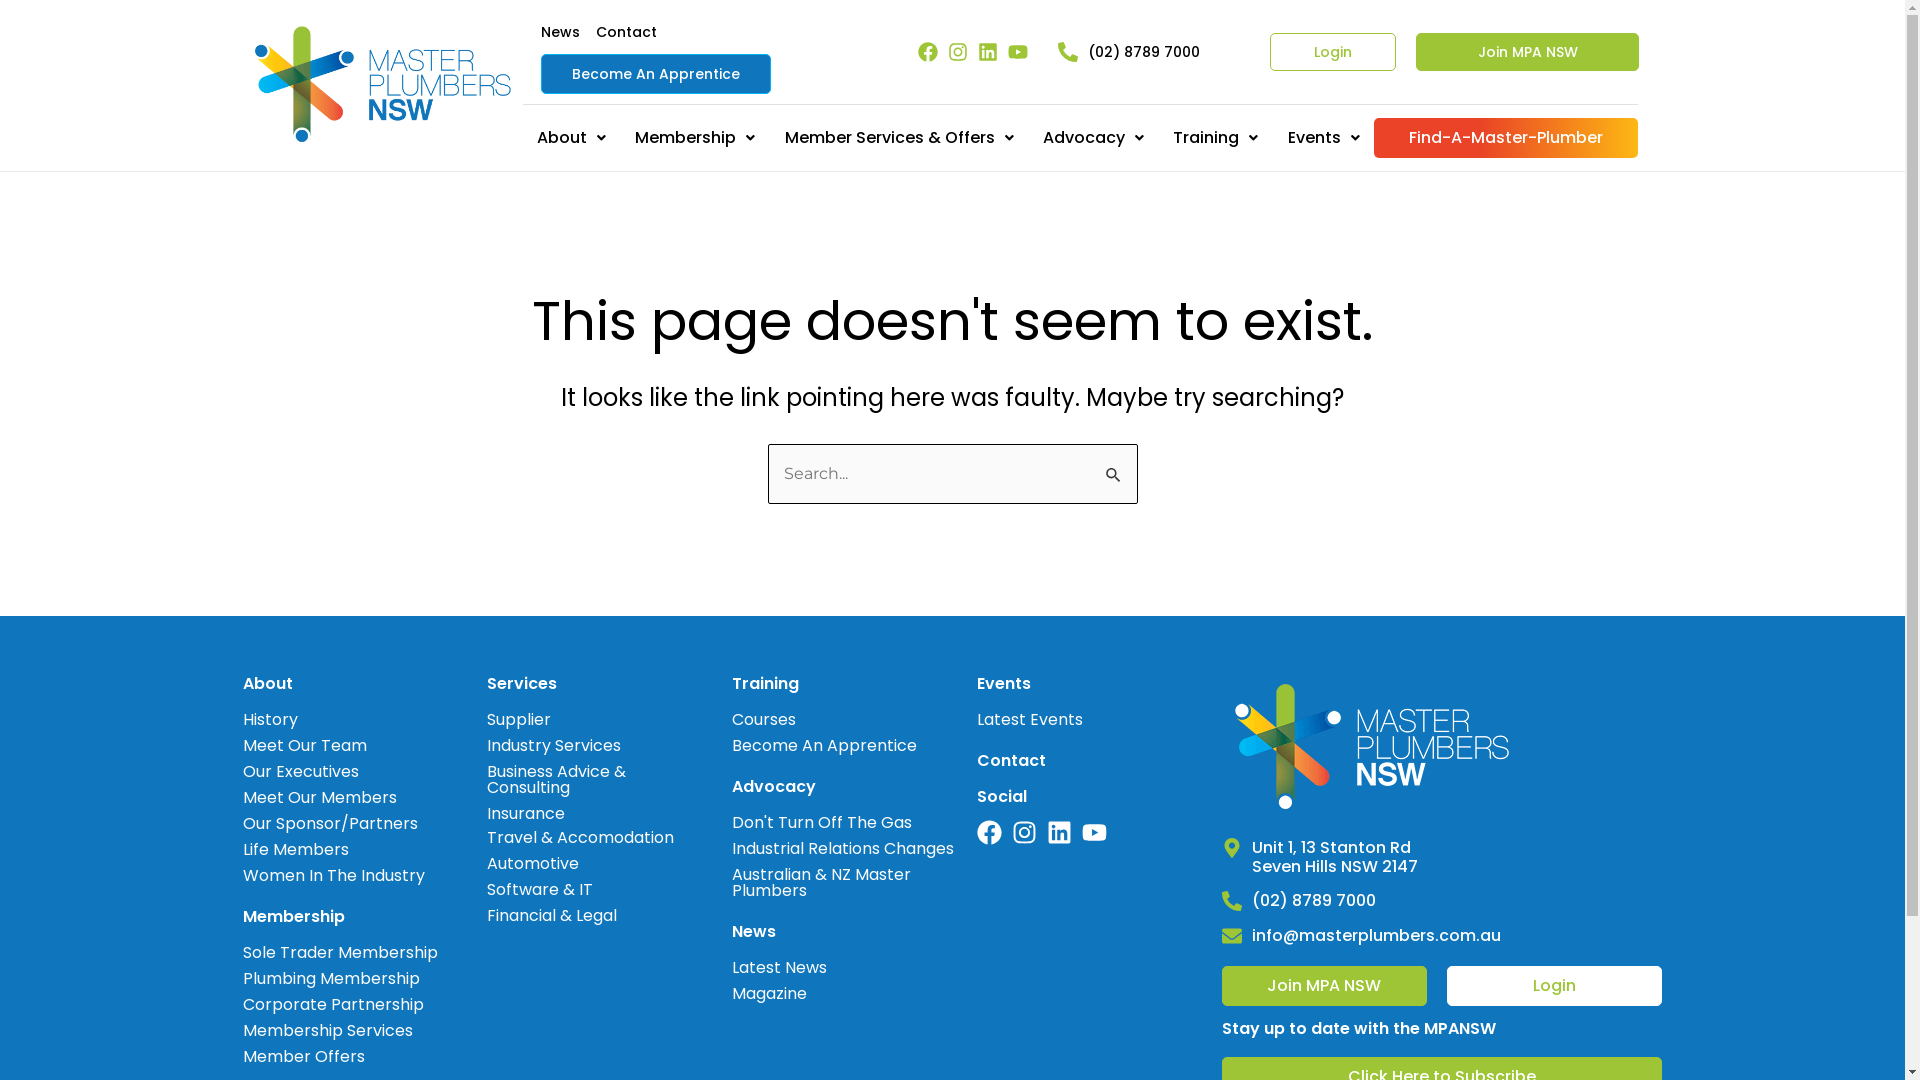 The height and width of the screenshot is (1080, 1920). What do you see at coordinates (600, 814) in the screenshot?
I see `Insurance` at bounding box center [600, 814].